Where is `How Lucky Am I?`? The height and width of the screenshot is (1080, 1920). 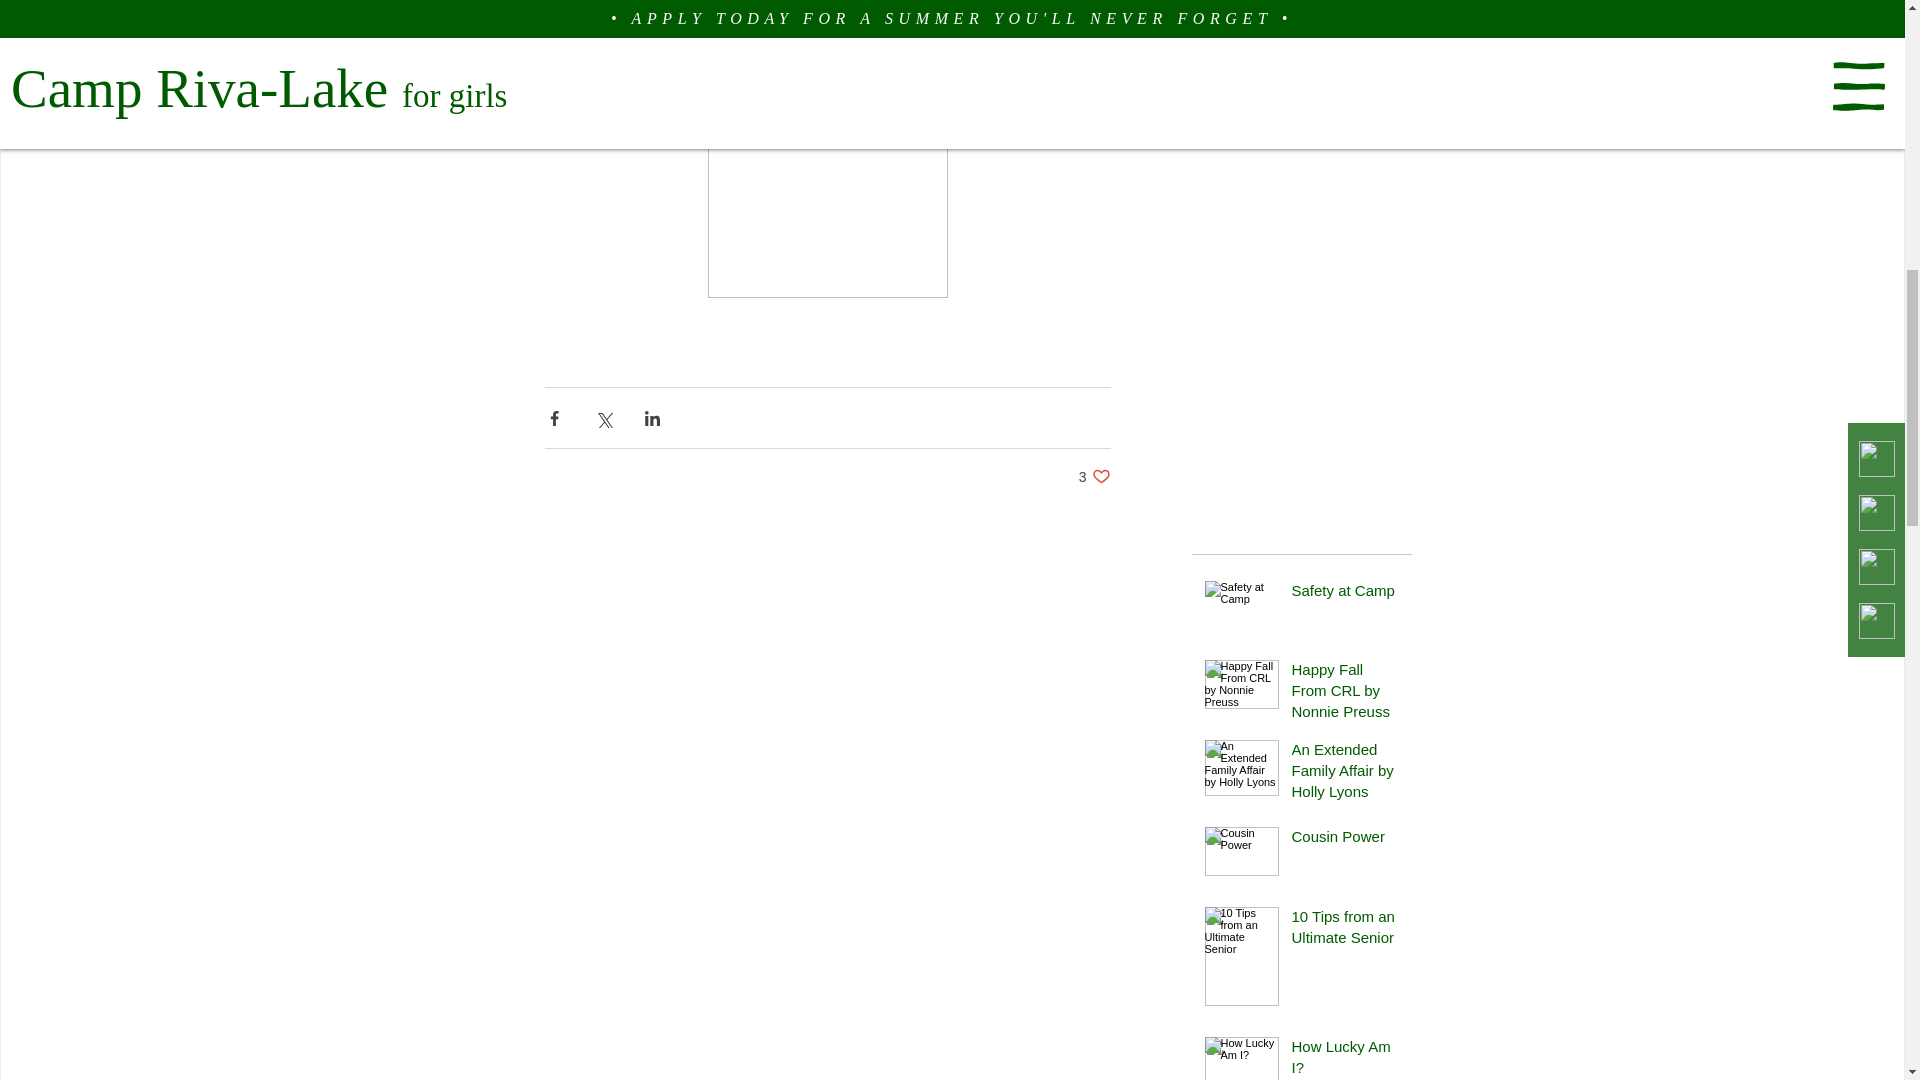 How Lucky Am I? is located at coordinates (1095, 476).